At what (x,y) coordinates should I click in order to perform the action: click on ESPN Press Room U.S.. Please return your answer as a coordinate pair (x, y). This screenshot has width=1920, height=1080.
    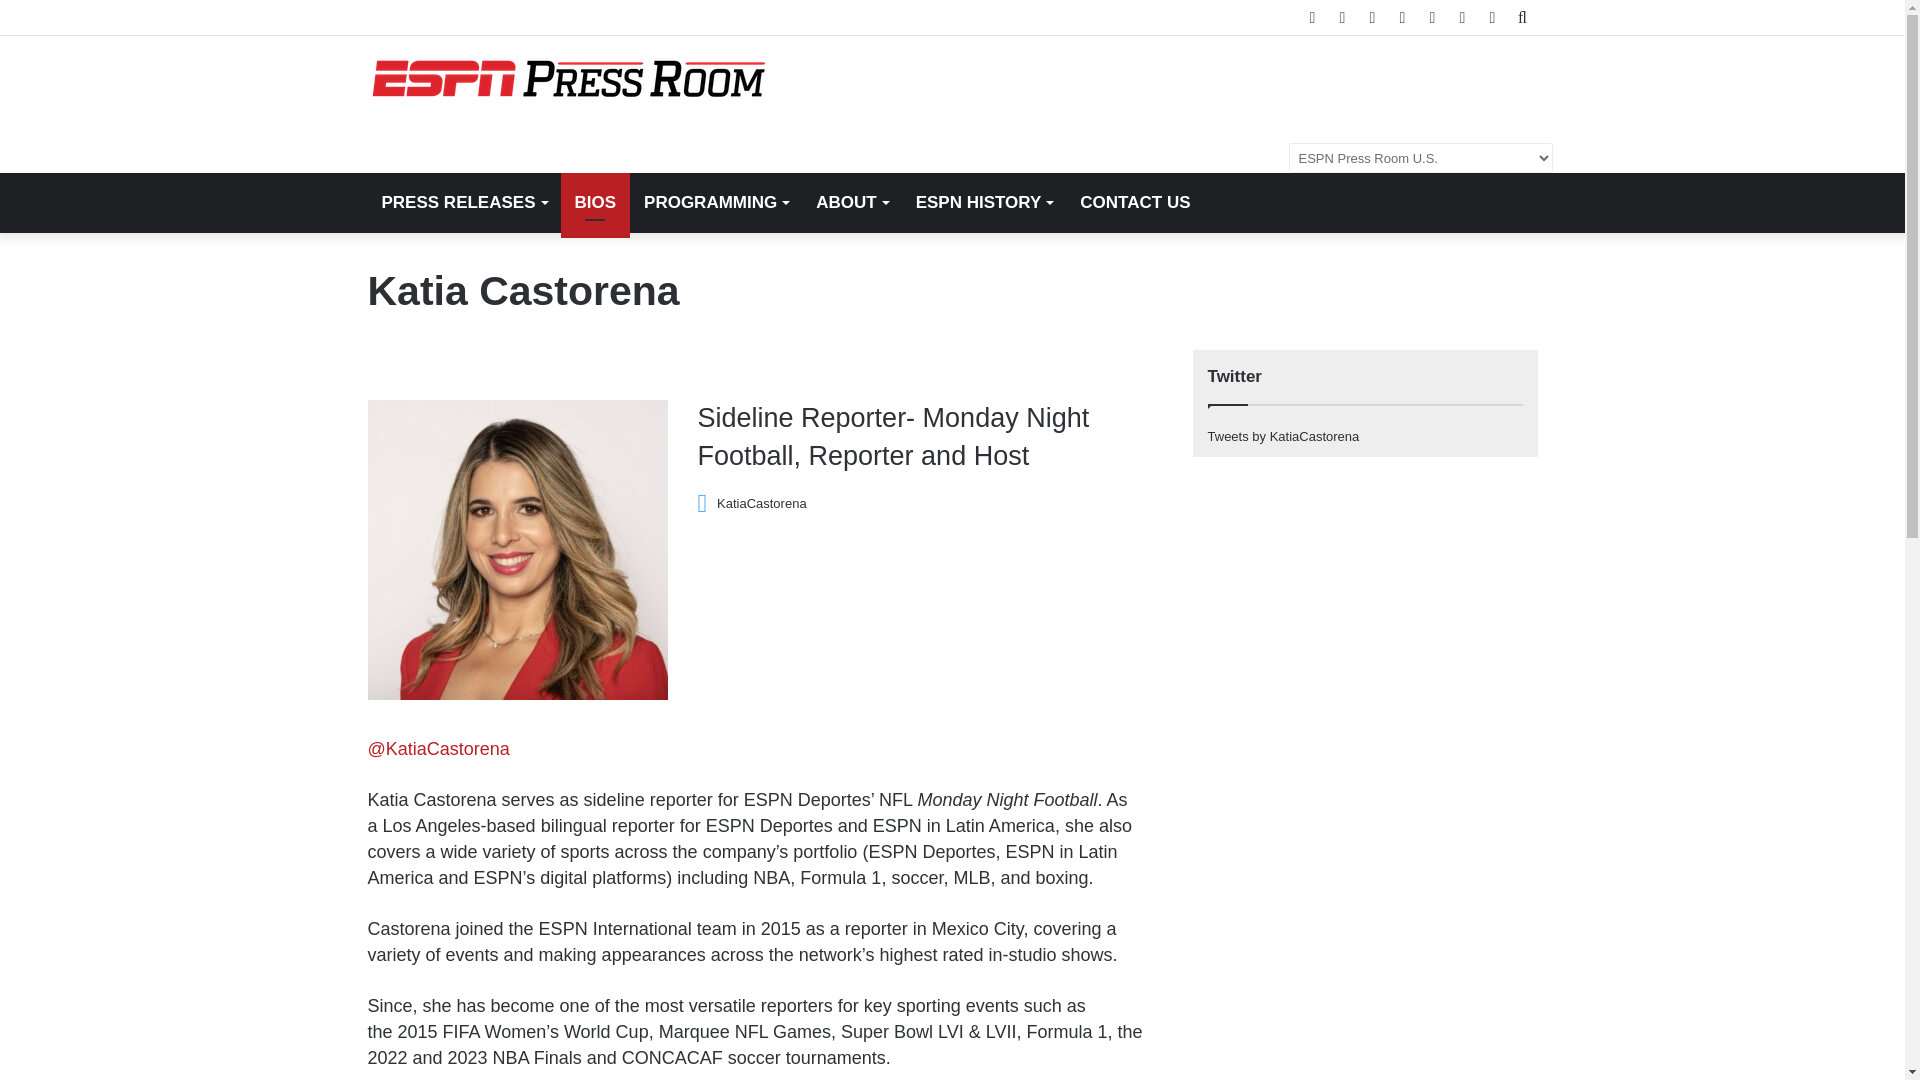
    Looking at the image, I should click on (568, 79).